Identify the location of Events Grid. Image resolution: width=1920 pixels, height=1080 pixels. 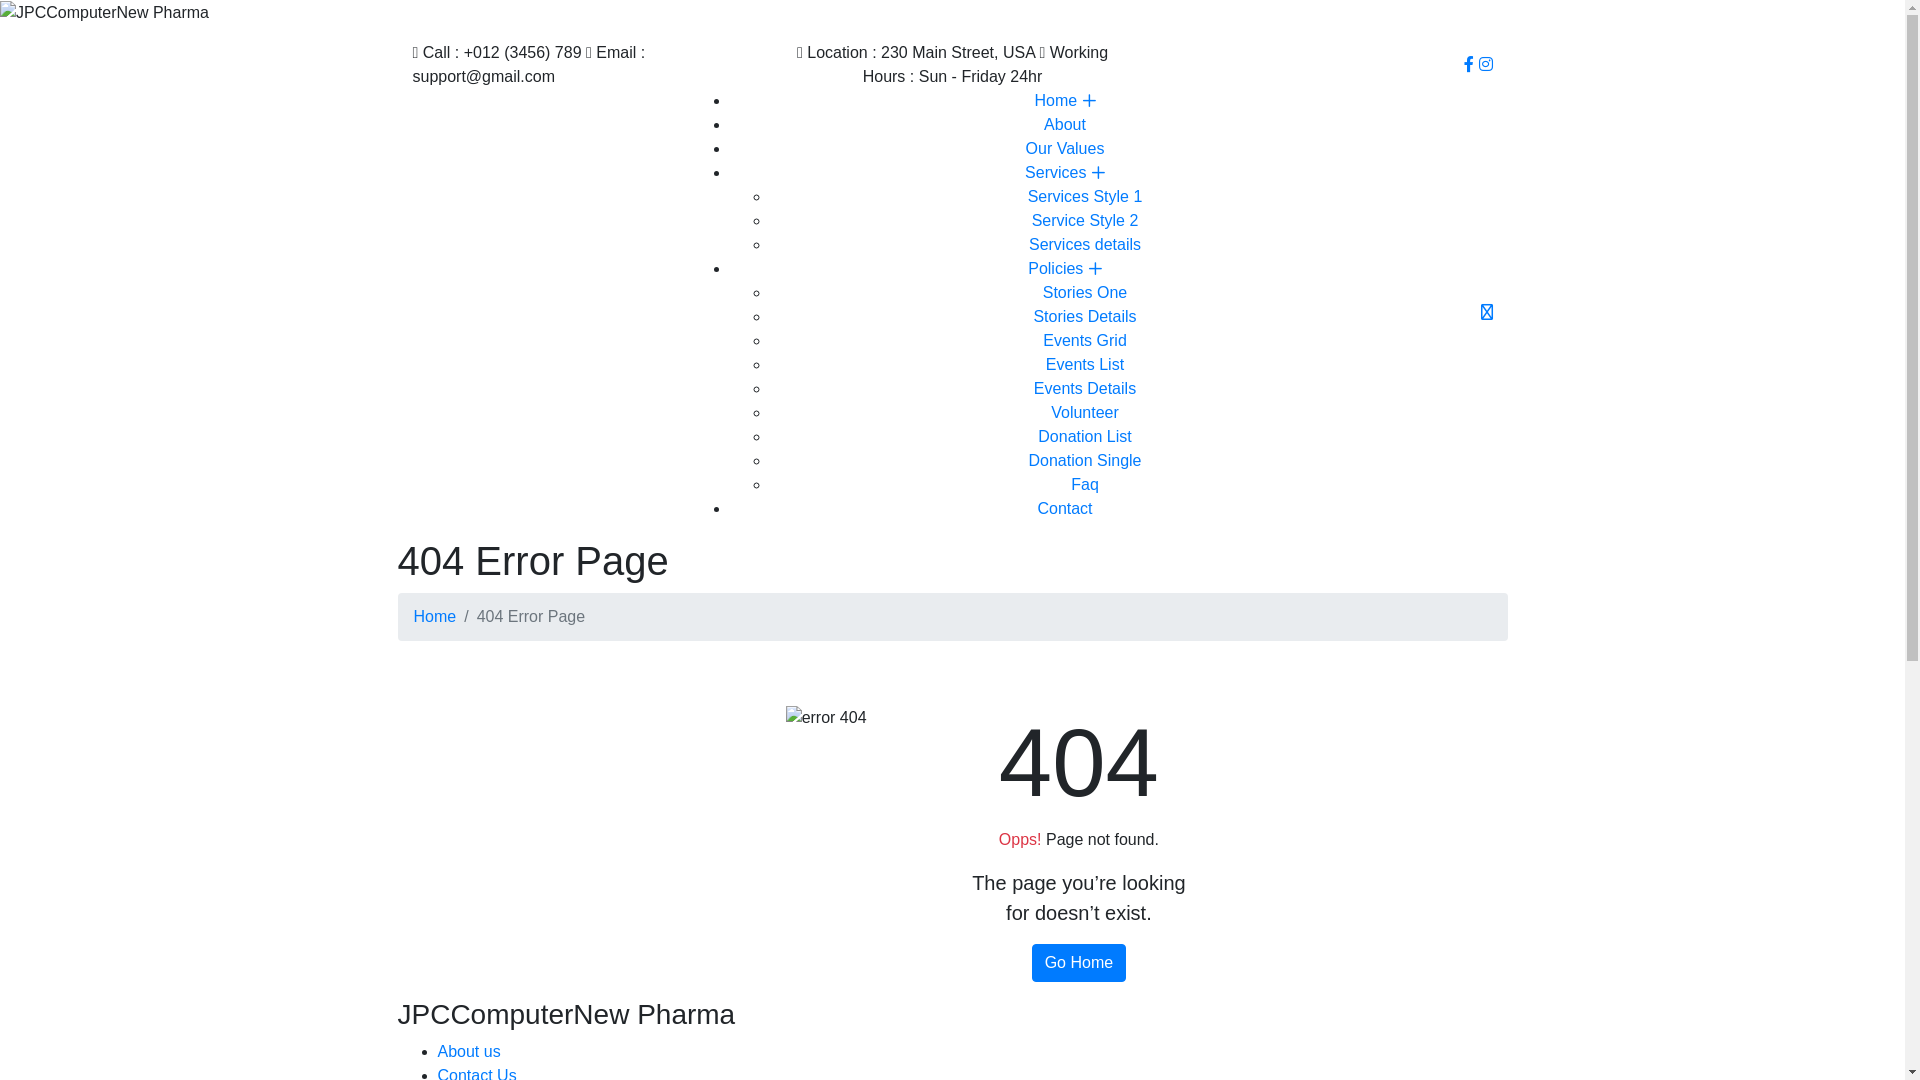
(1085, 340).